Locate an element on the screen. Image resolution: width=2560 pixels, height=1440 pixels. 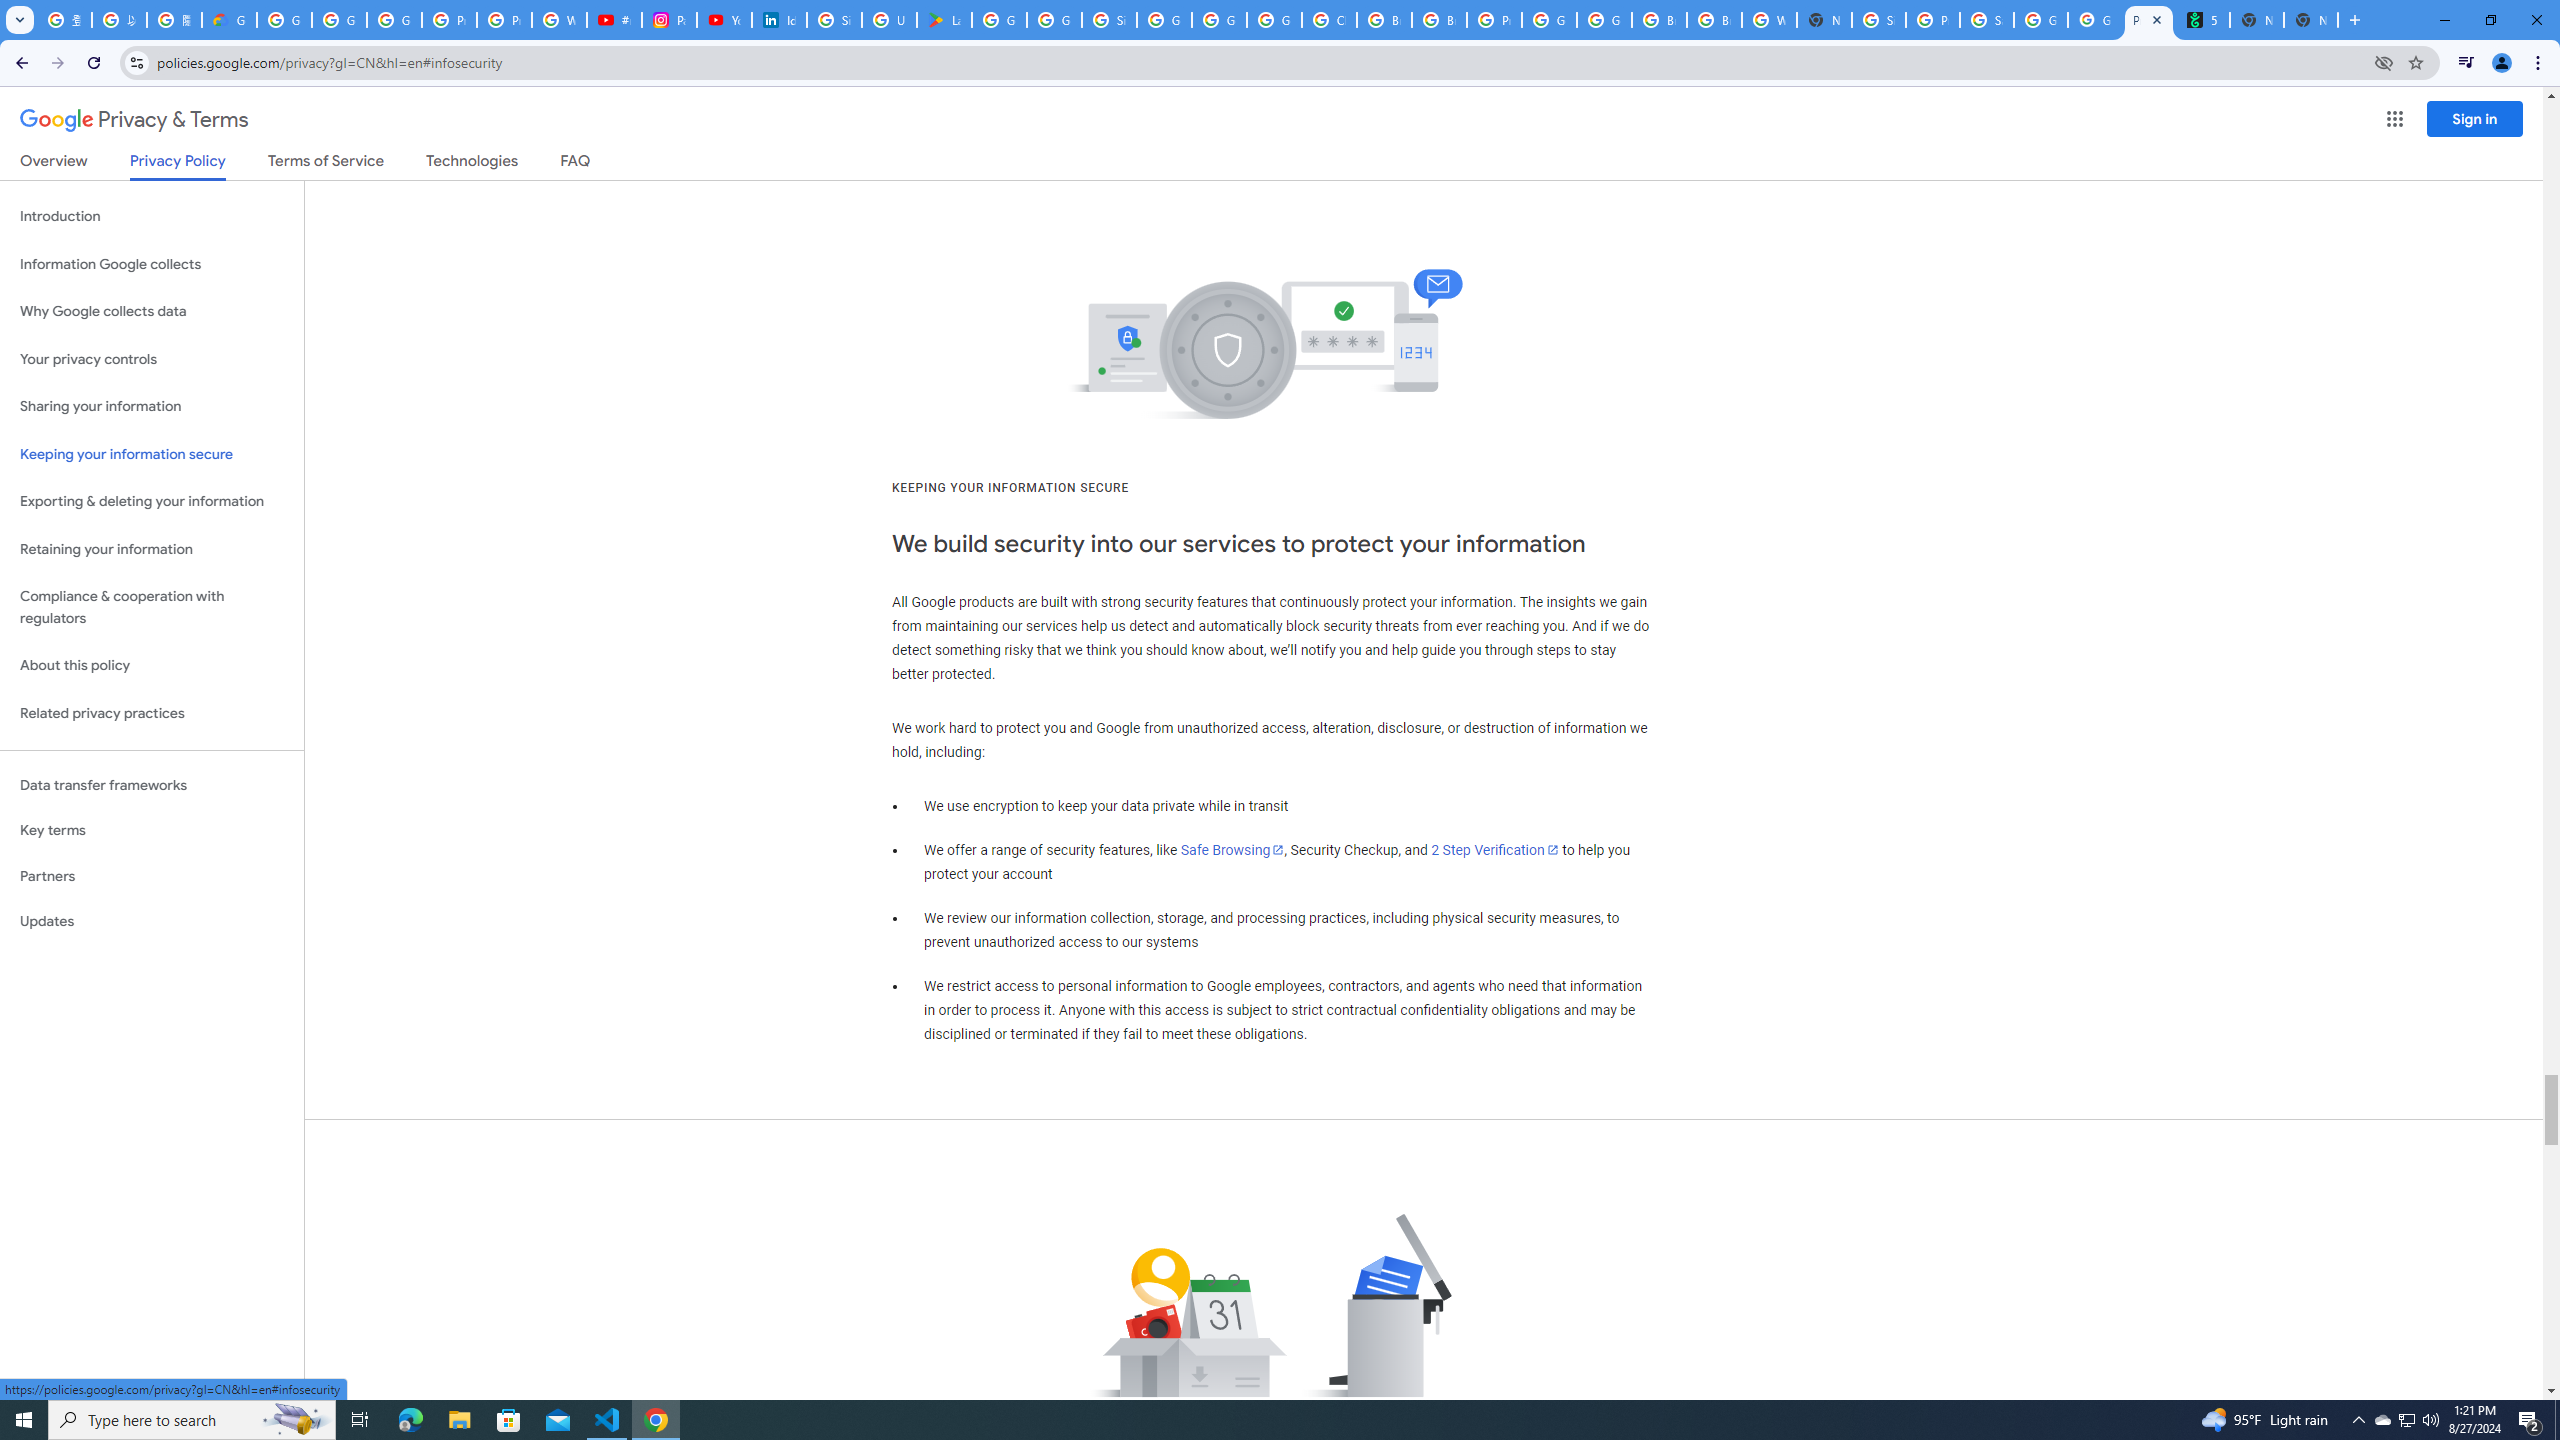
Google Cloud Platform is located at coordinates (1603, 20).